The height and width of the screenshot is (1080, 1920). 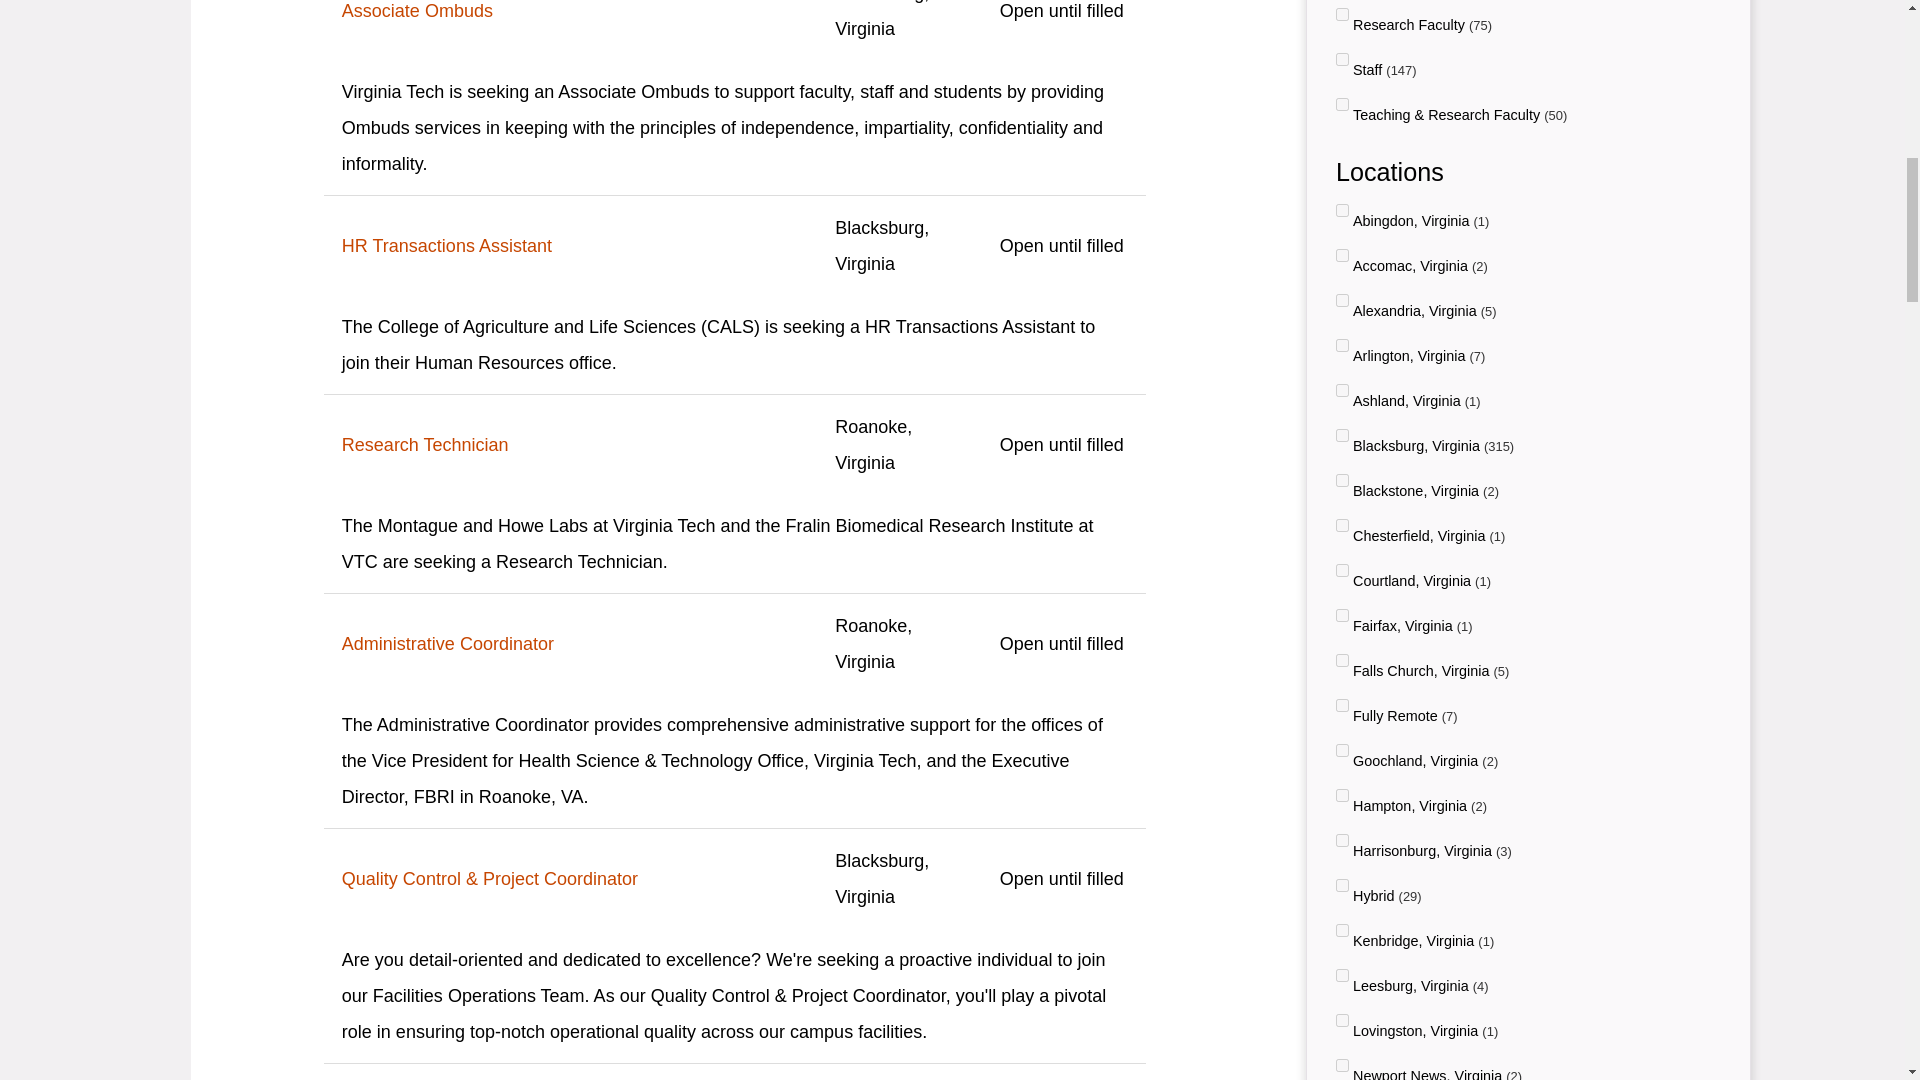 I want to click on Blackstone Virginia, so click(x=1342, y=480).